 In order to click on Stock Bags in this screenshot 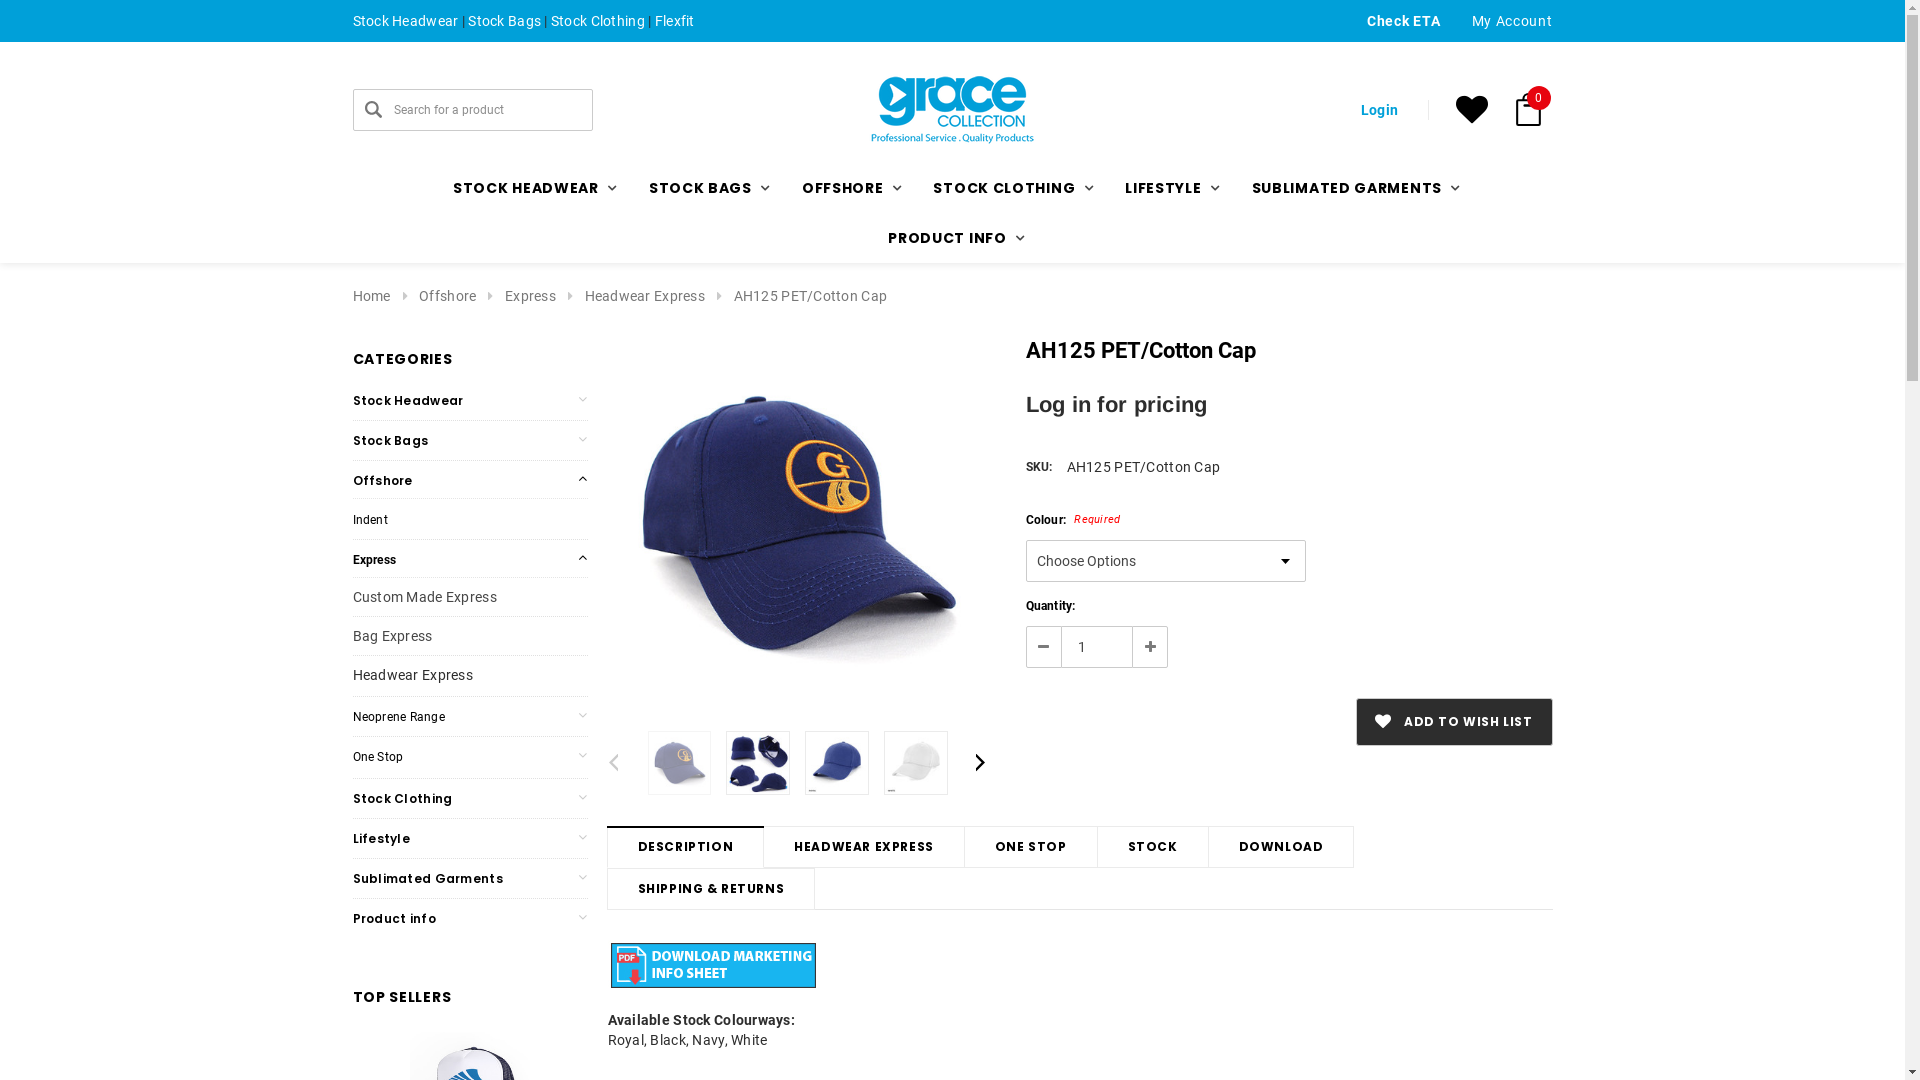, I will do `click(504, 21)`.